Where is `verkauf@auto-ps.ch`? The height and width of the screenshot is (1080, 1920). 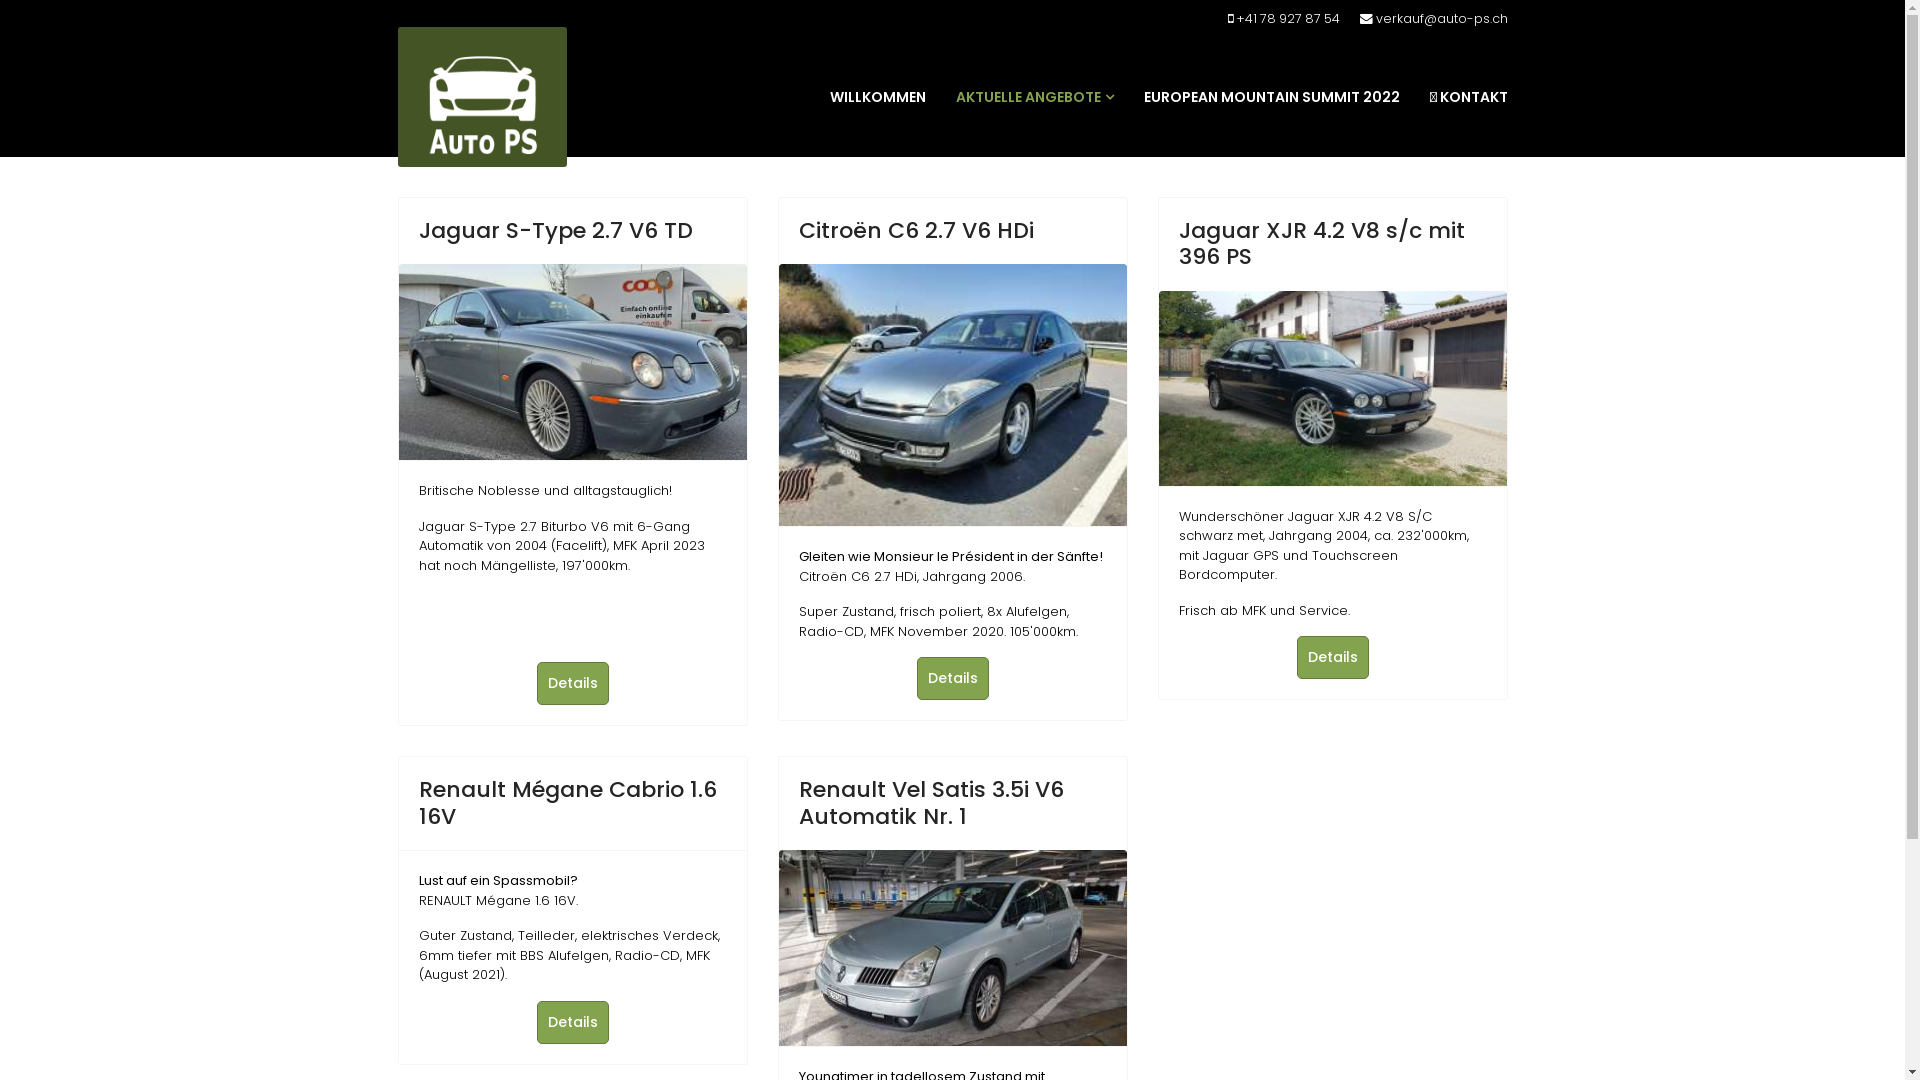 verkauf@auto-ps.ch is located at coordinates (1442, 18).